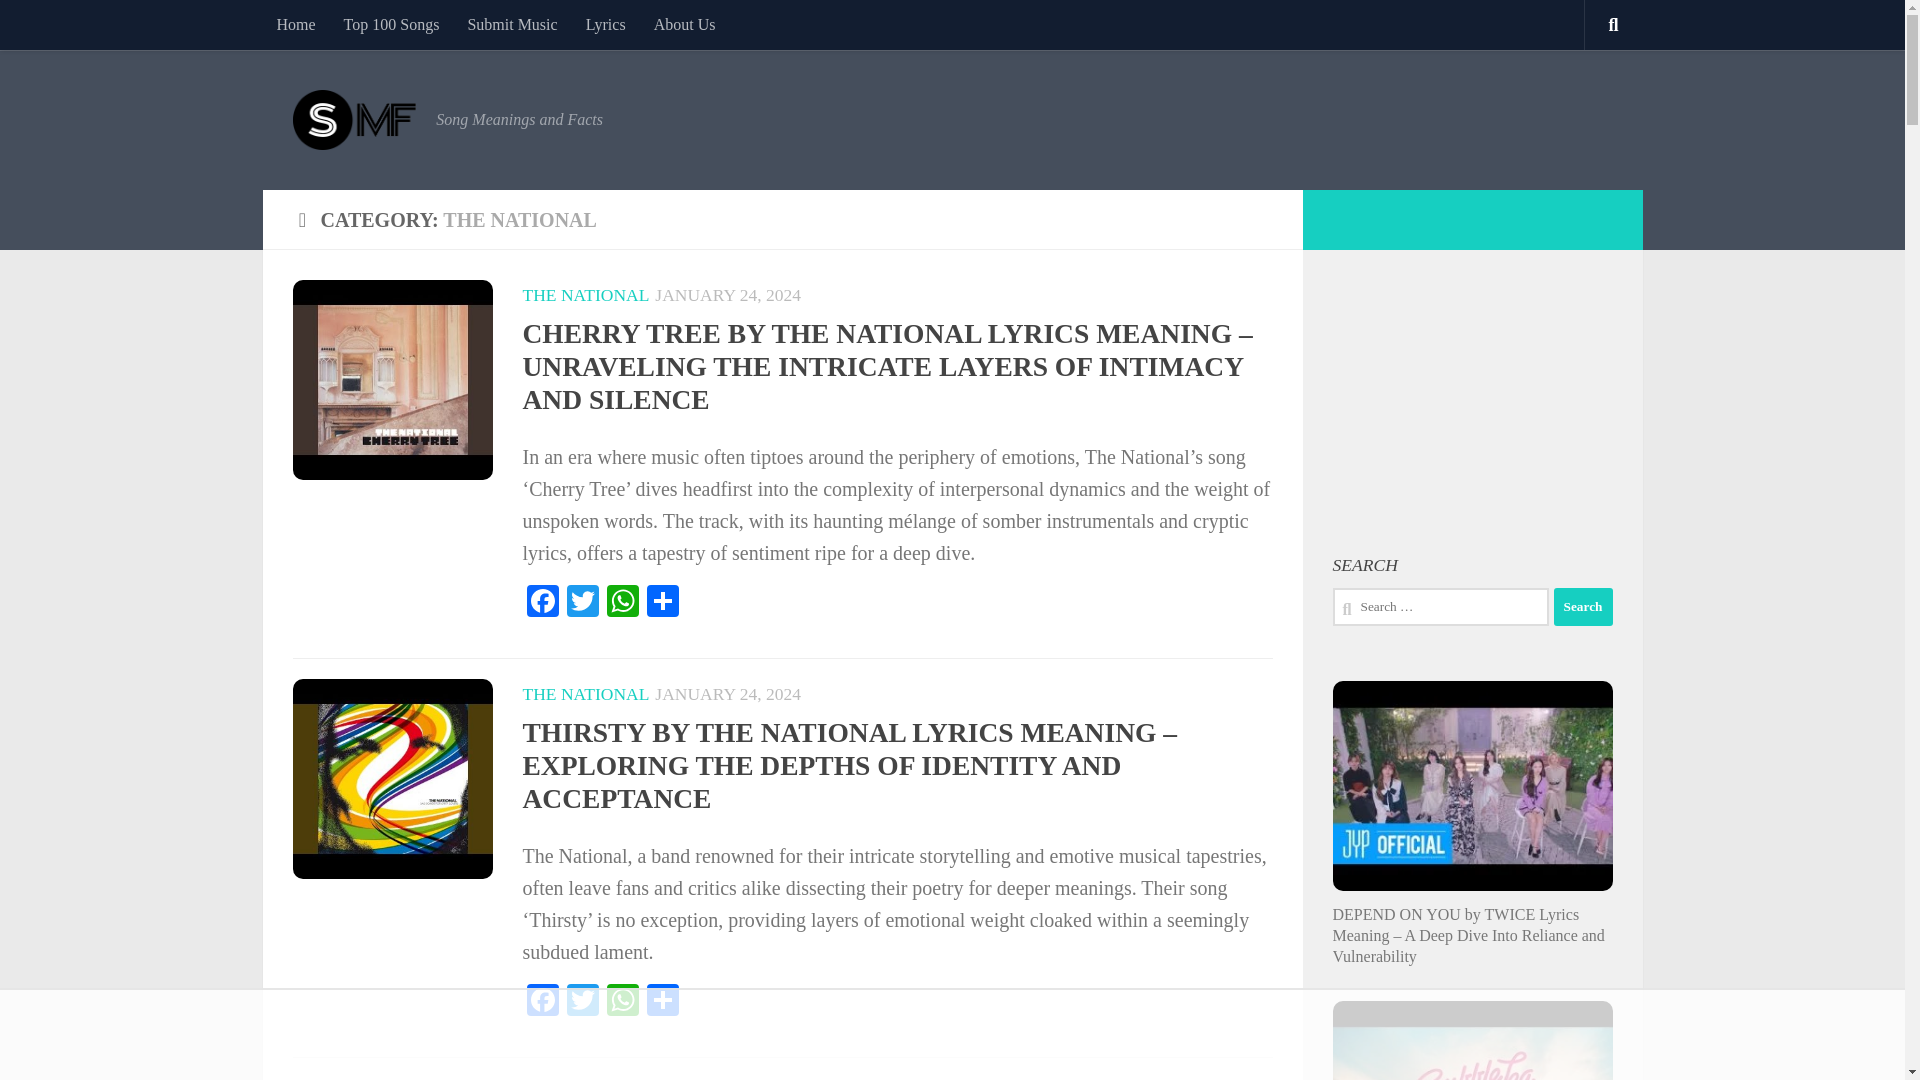 This screenshot has height=1080, width=1920. What do you see at coordinates (585, 294) in the screenshot?
I see `THE NATIONAL` at bounding box center [585, 294].